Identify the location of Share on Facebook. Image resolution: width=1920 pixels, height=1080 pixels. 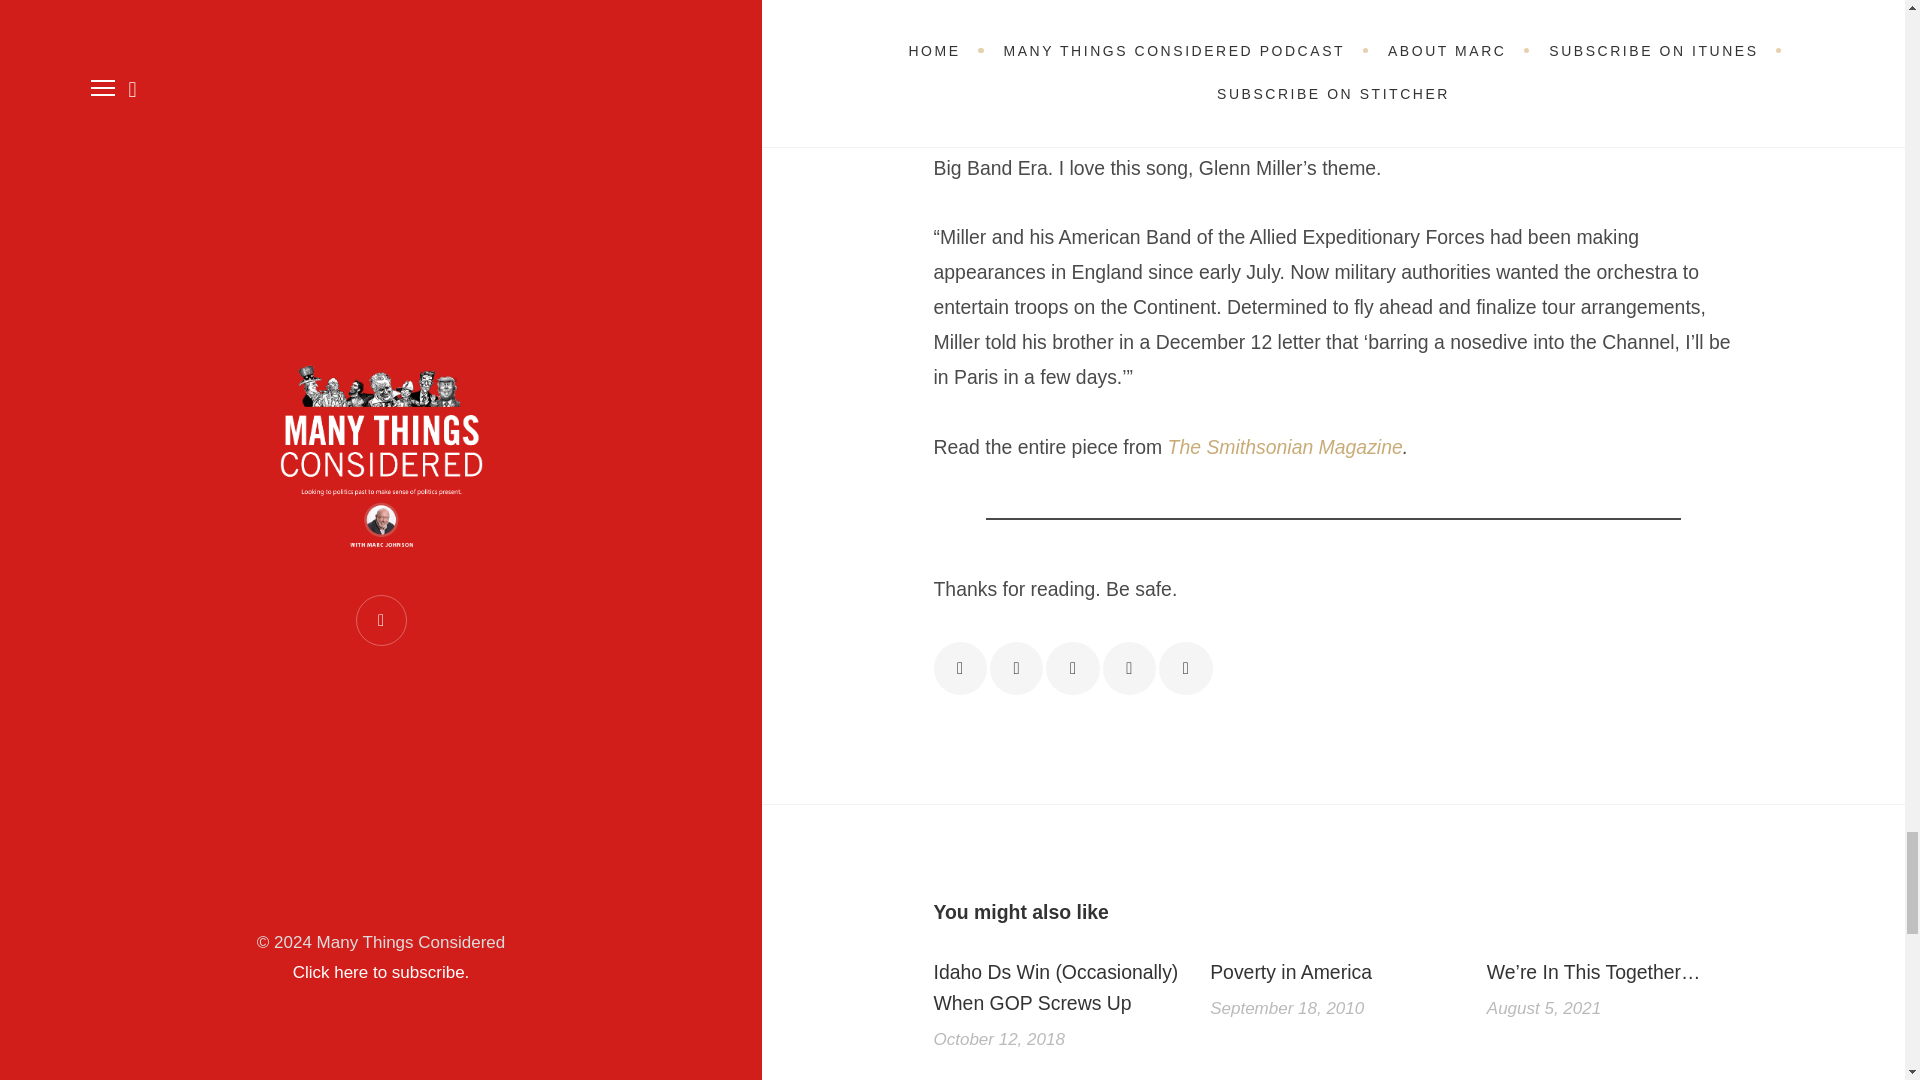
(960, 668).